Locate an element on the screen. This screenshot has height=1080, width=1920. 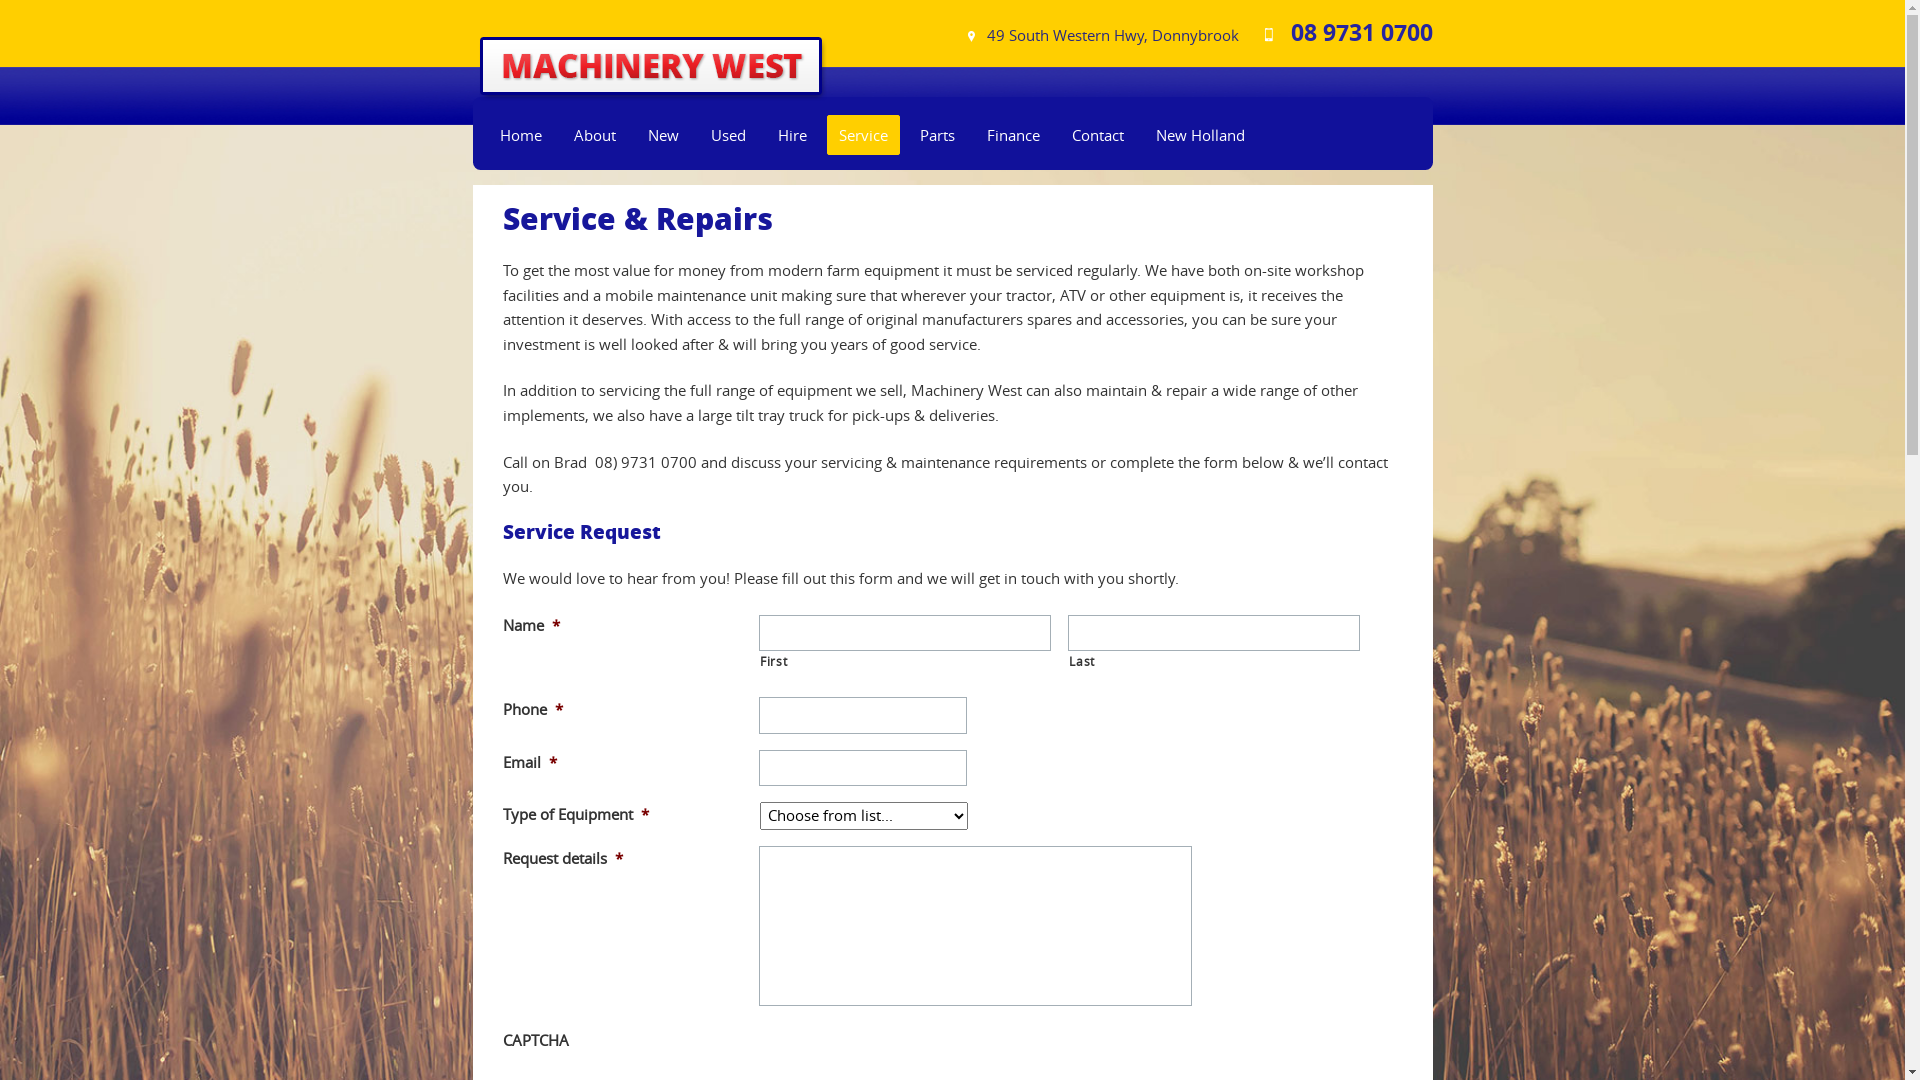
New Holland is located at coordinates (1201, 135).